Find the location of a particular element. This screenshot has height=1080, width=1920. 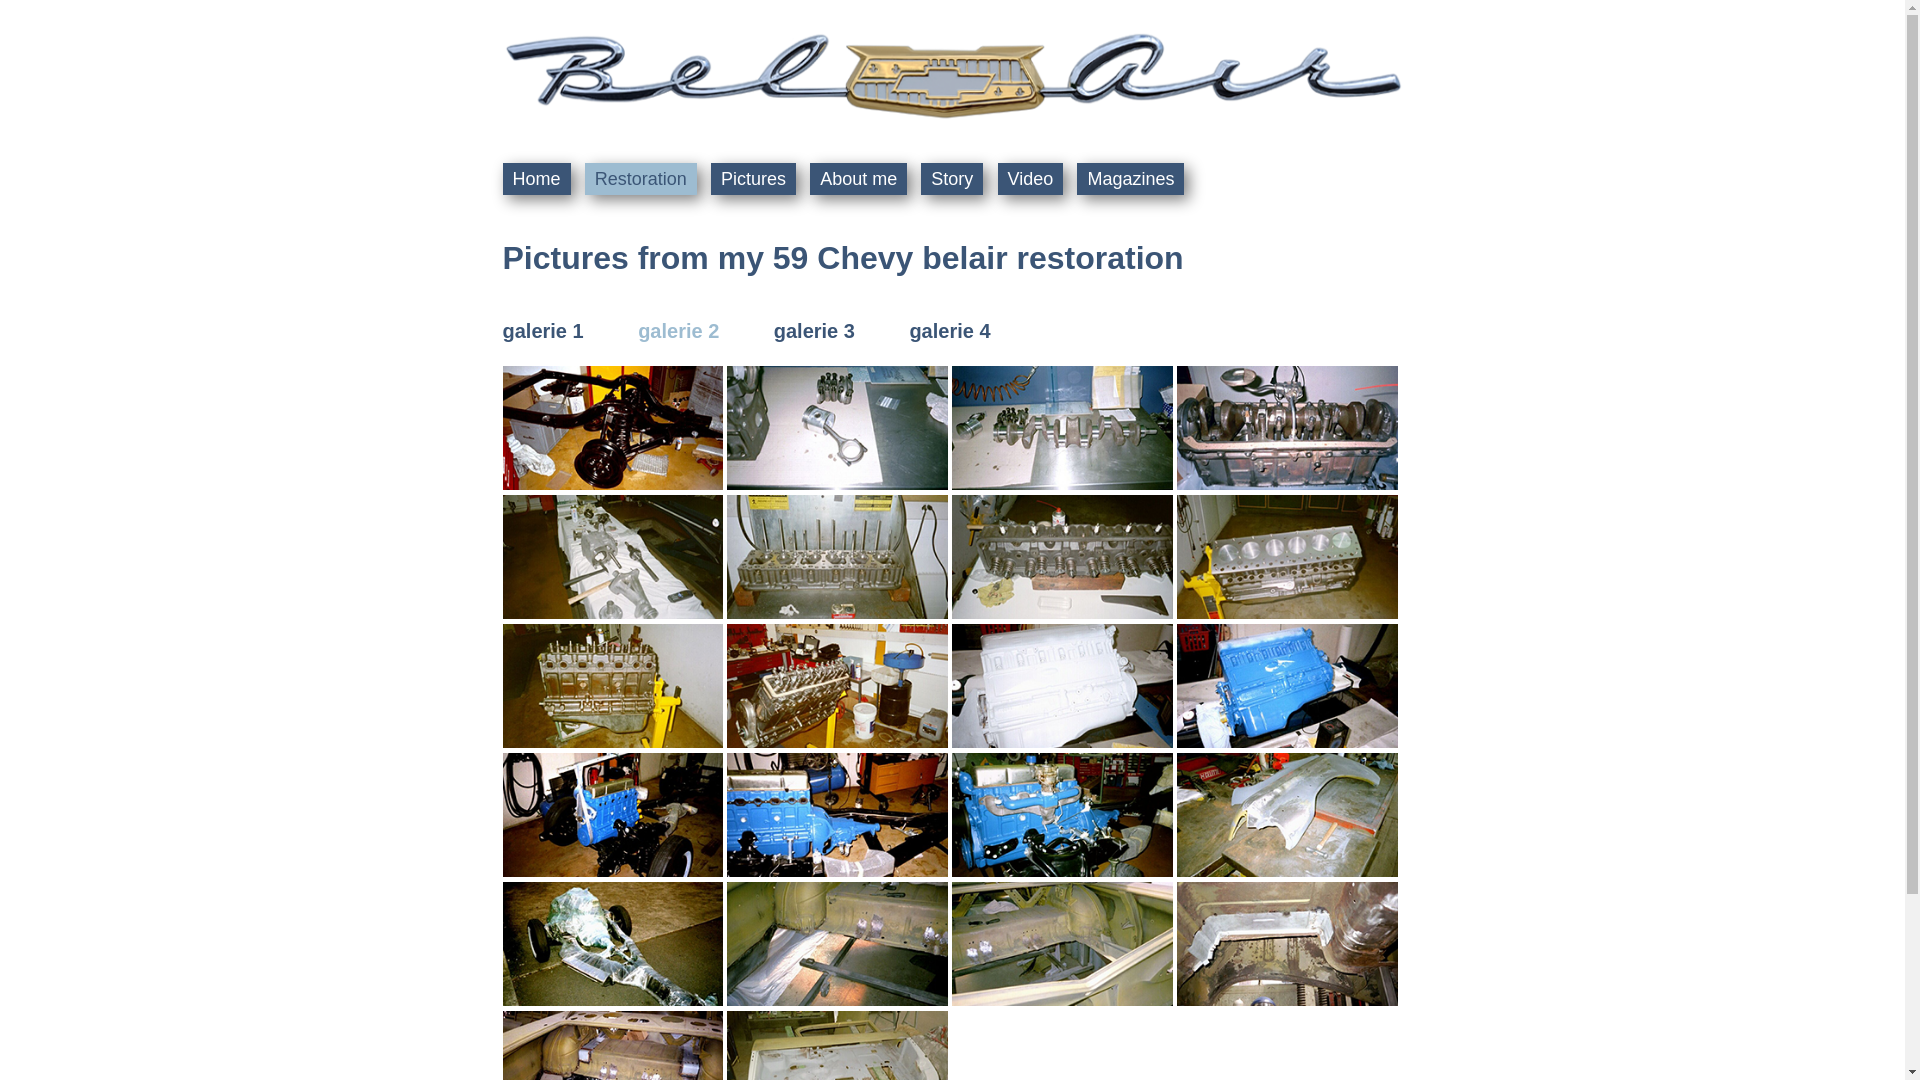

Home is located at coordinates (536, 179).